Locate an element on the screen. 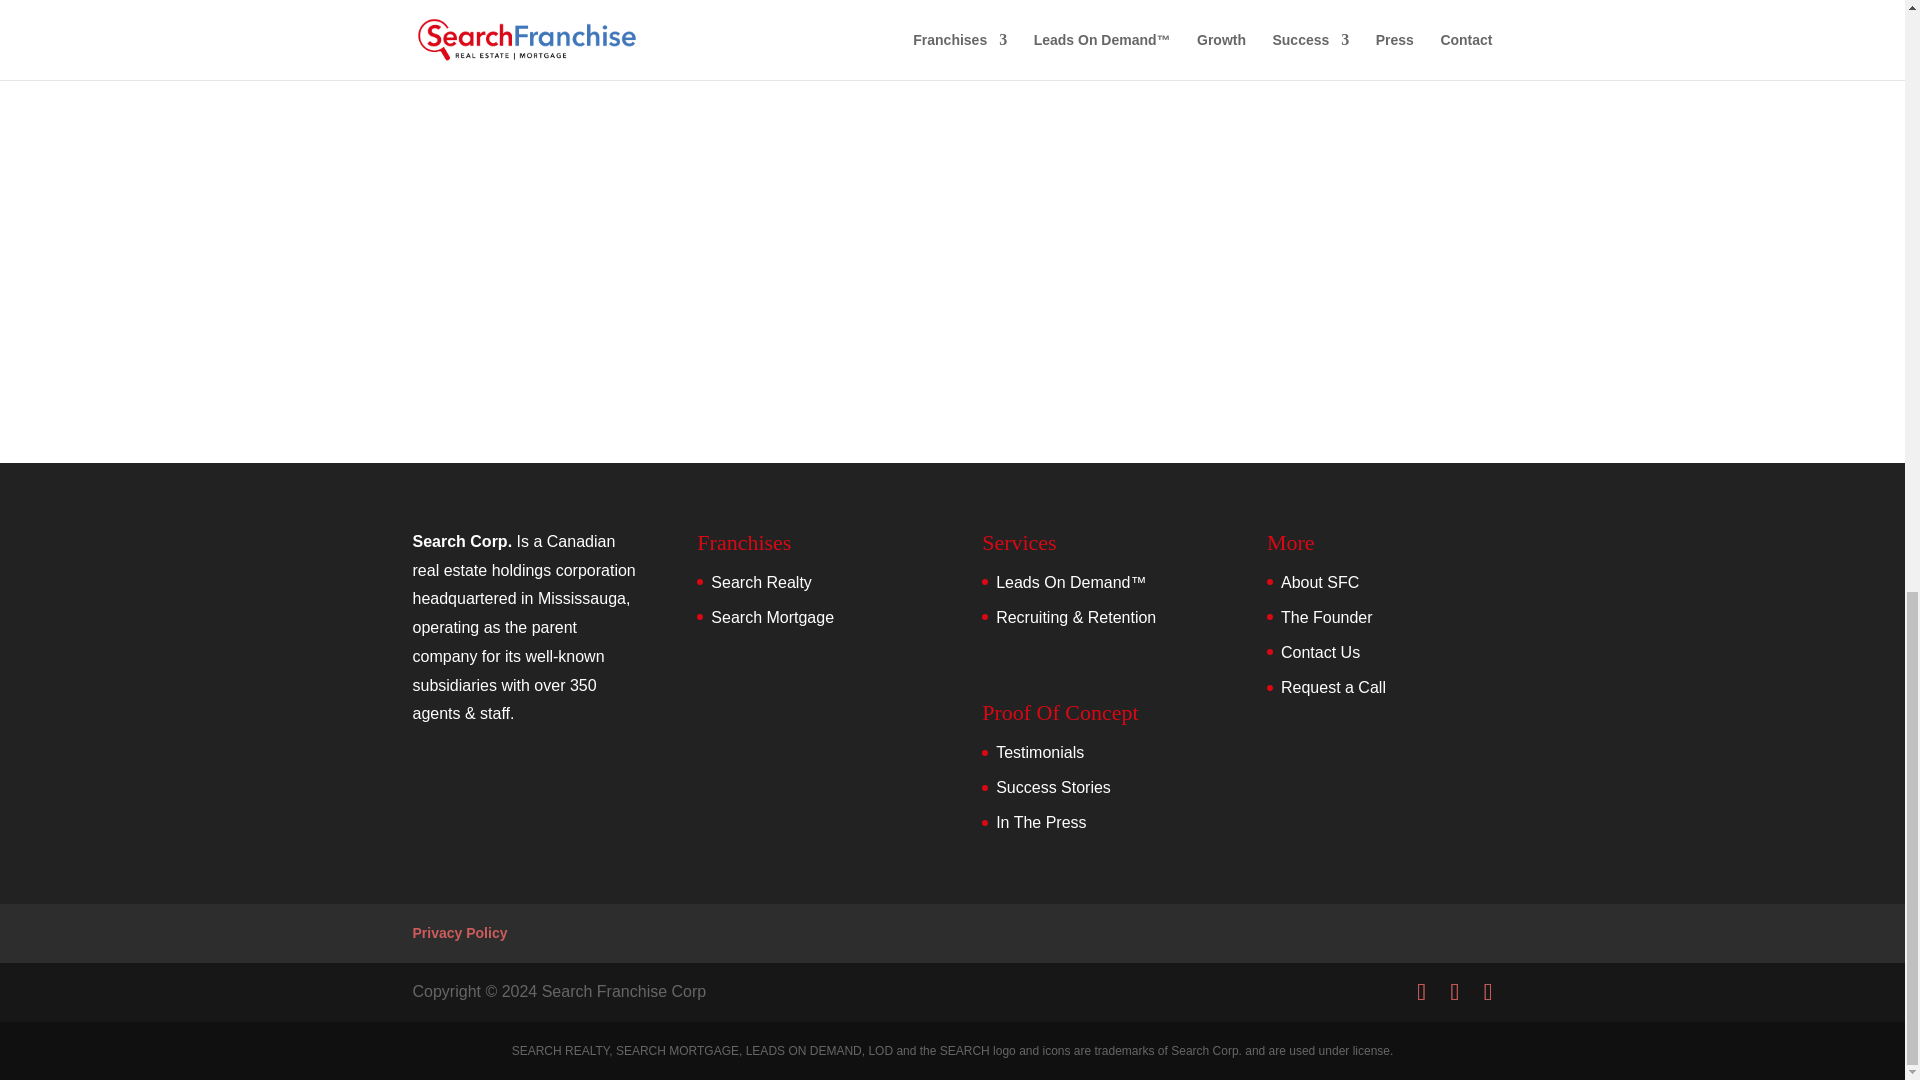  Privacy Policy is located at coordinates (459, 932).